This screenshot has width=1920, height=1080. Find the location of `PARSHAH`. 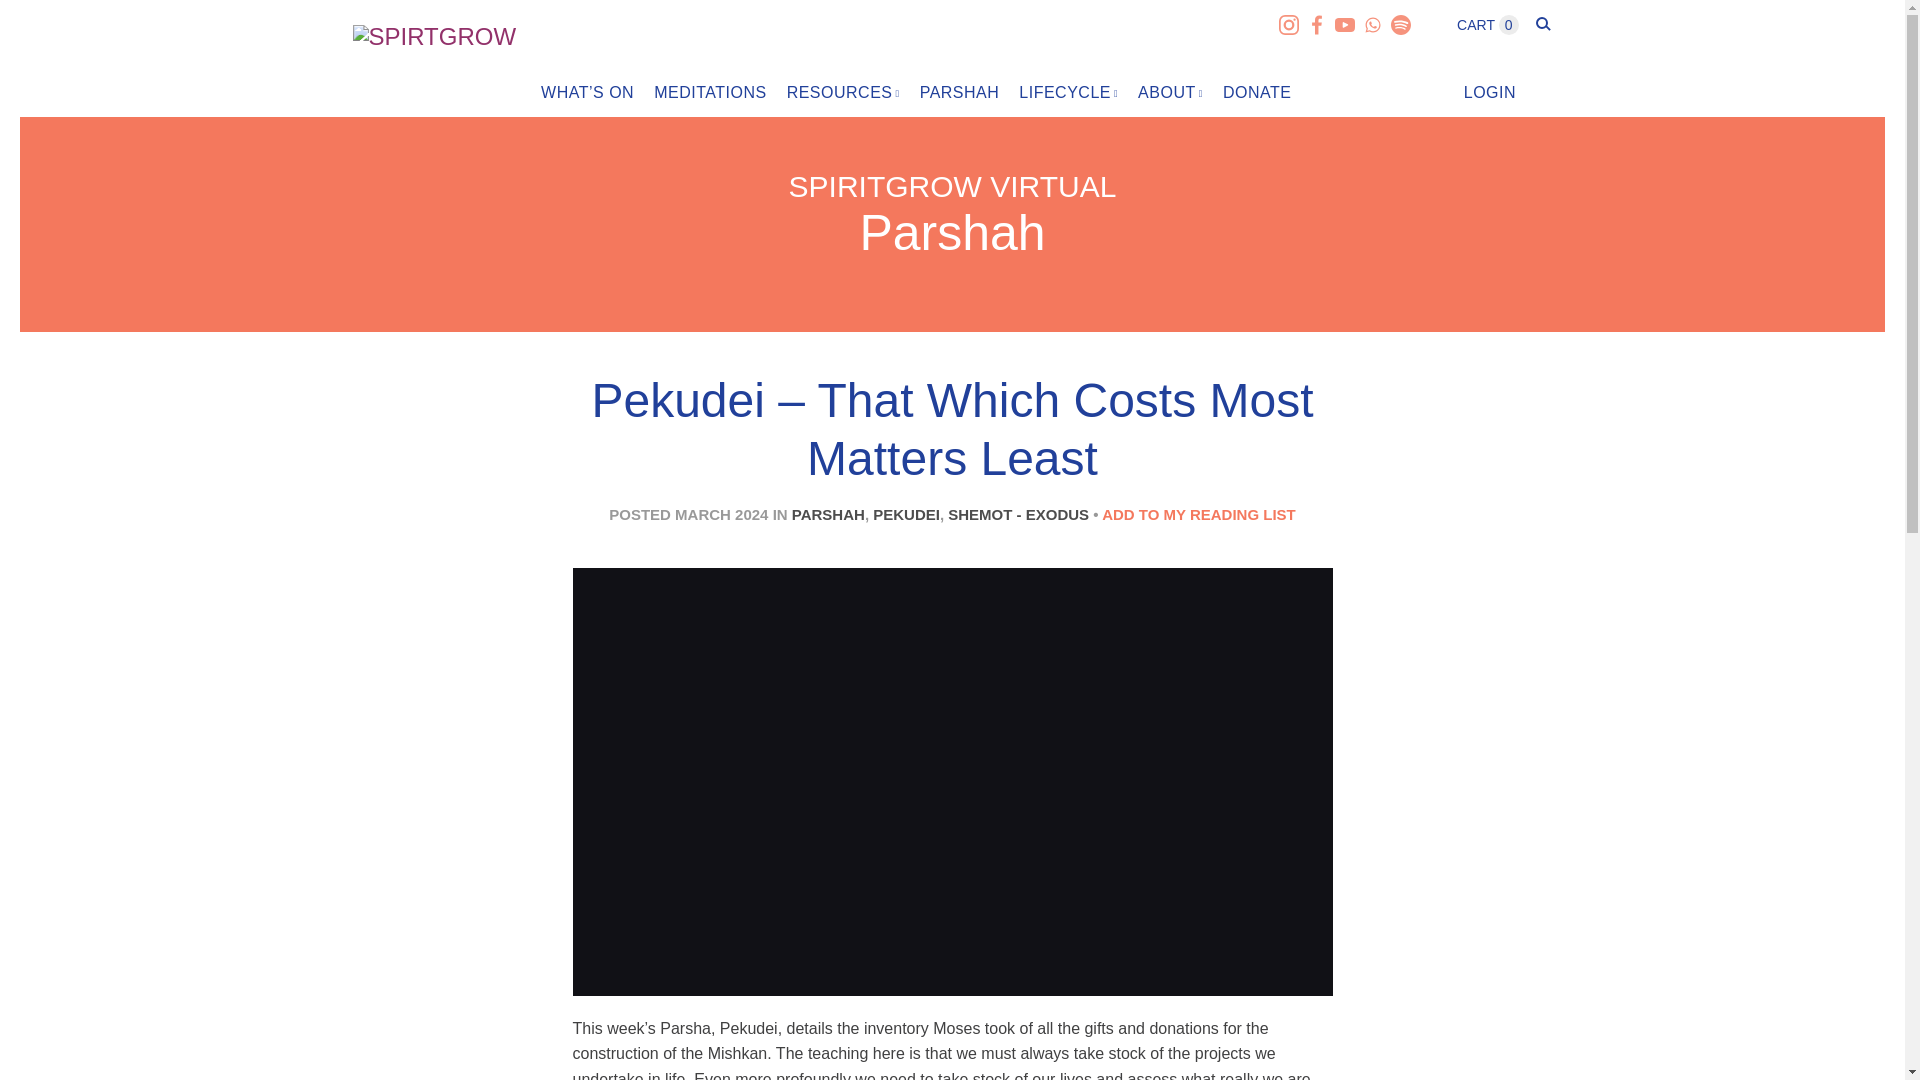

PARSHAH is located at coordinates (960, 92).